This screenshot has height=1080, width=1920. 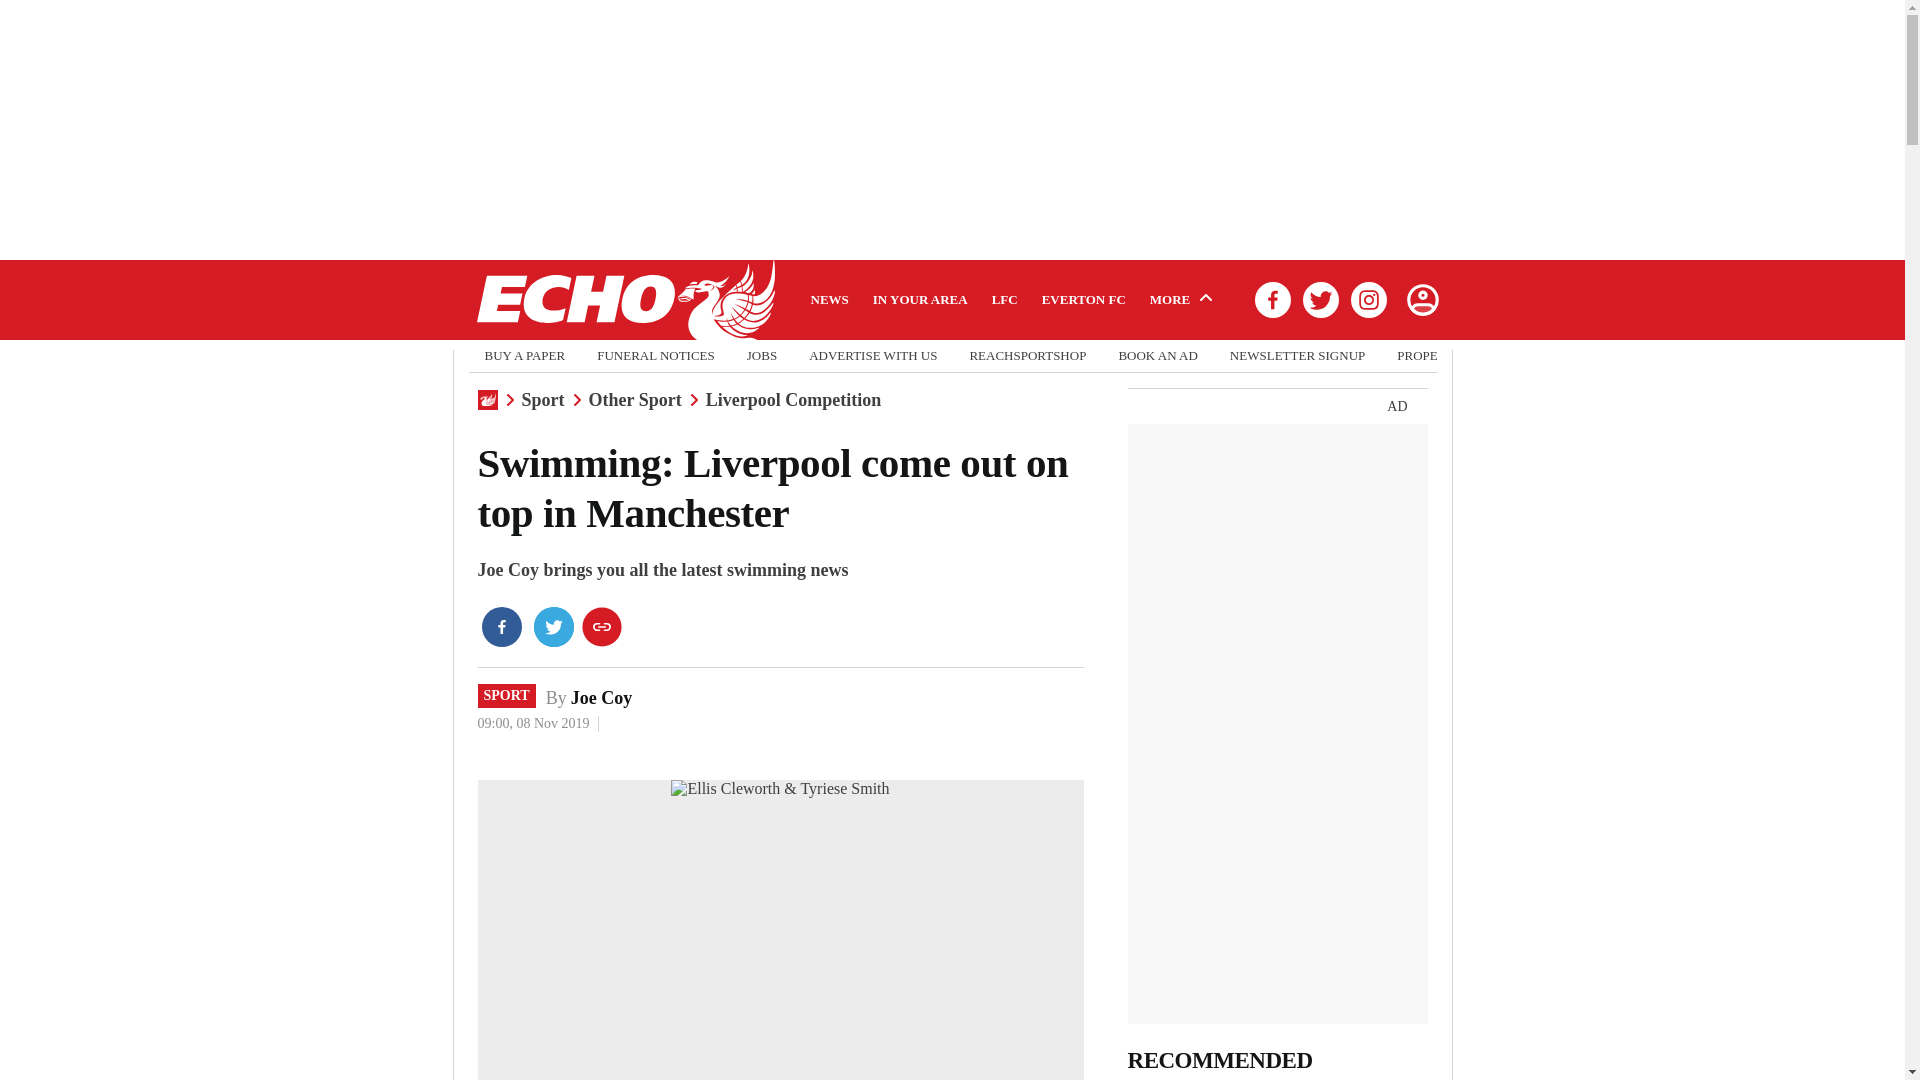 What do you see at coordinates (524, 356) in the screenshot?
I see `BUY A PAPER` at bounding box center [524, 356].